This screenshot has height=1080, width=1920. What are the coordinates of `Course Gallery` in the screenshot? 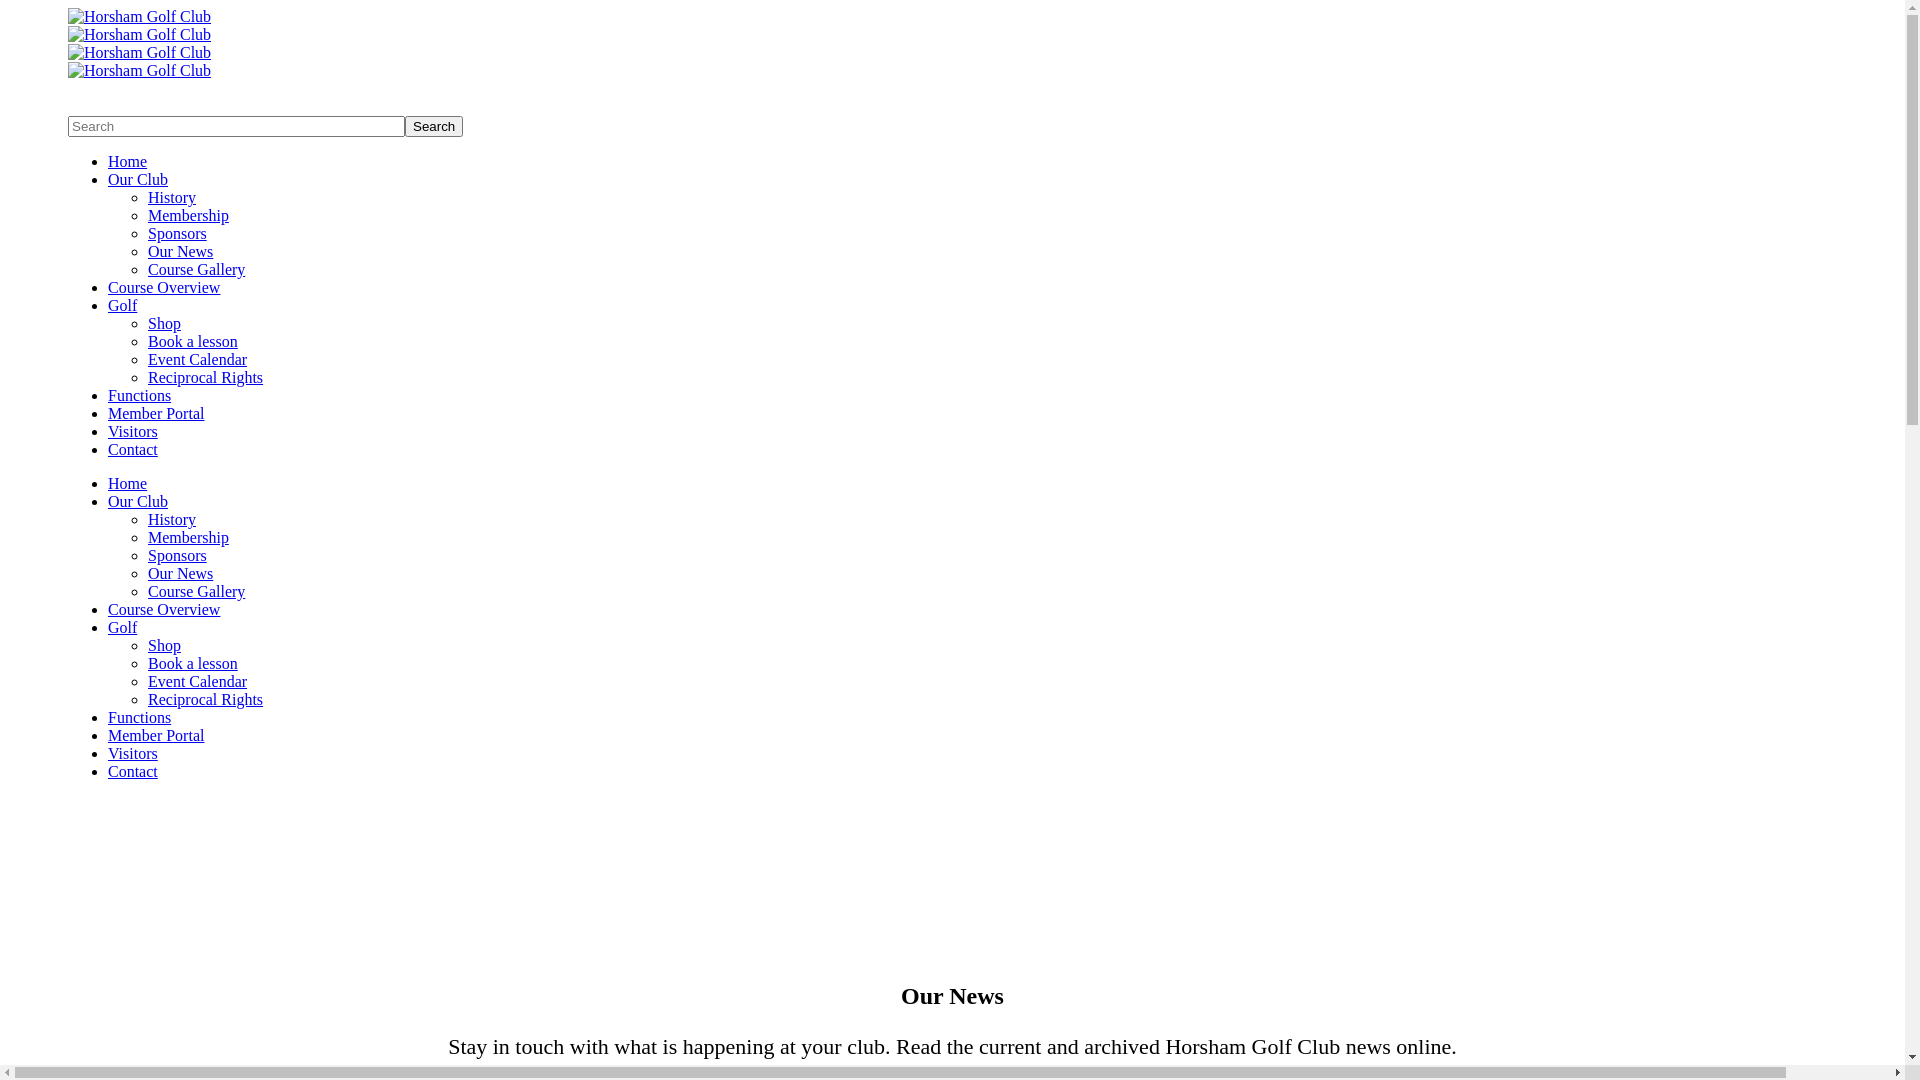 It's located at (196, 270).